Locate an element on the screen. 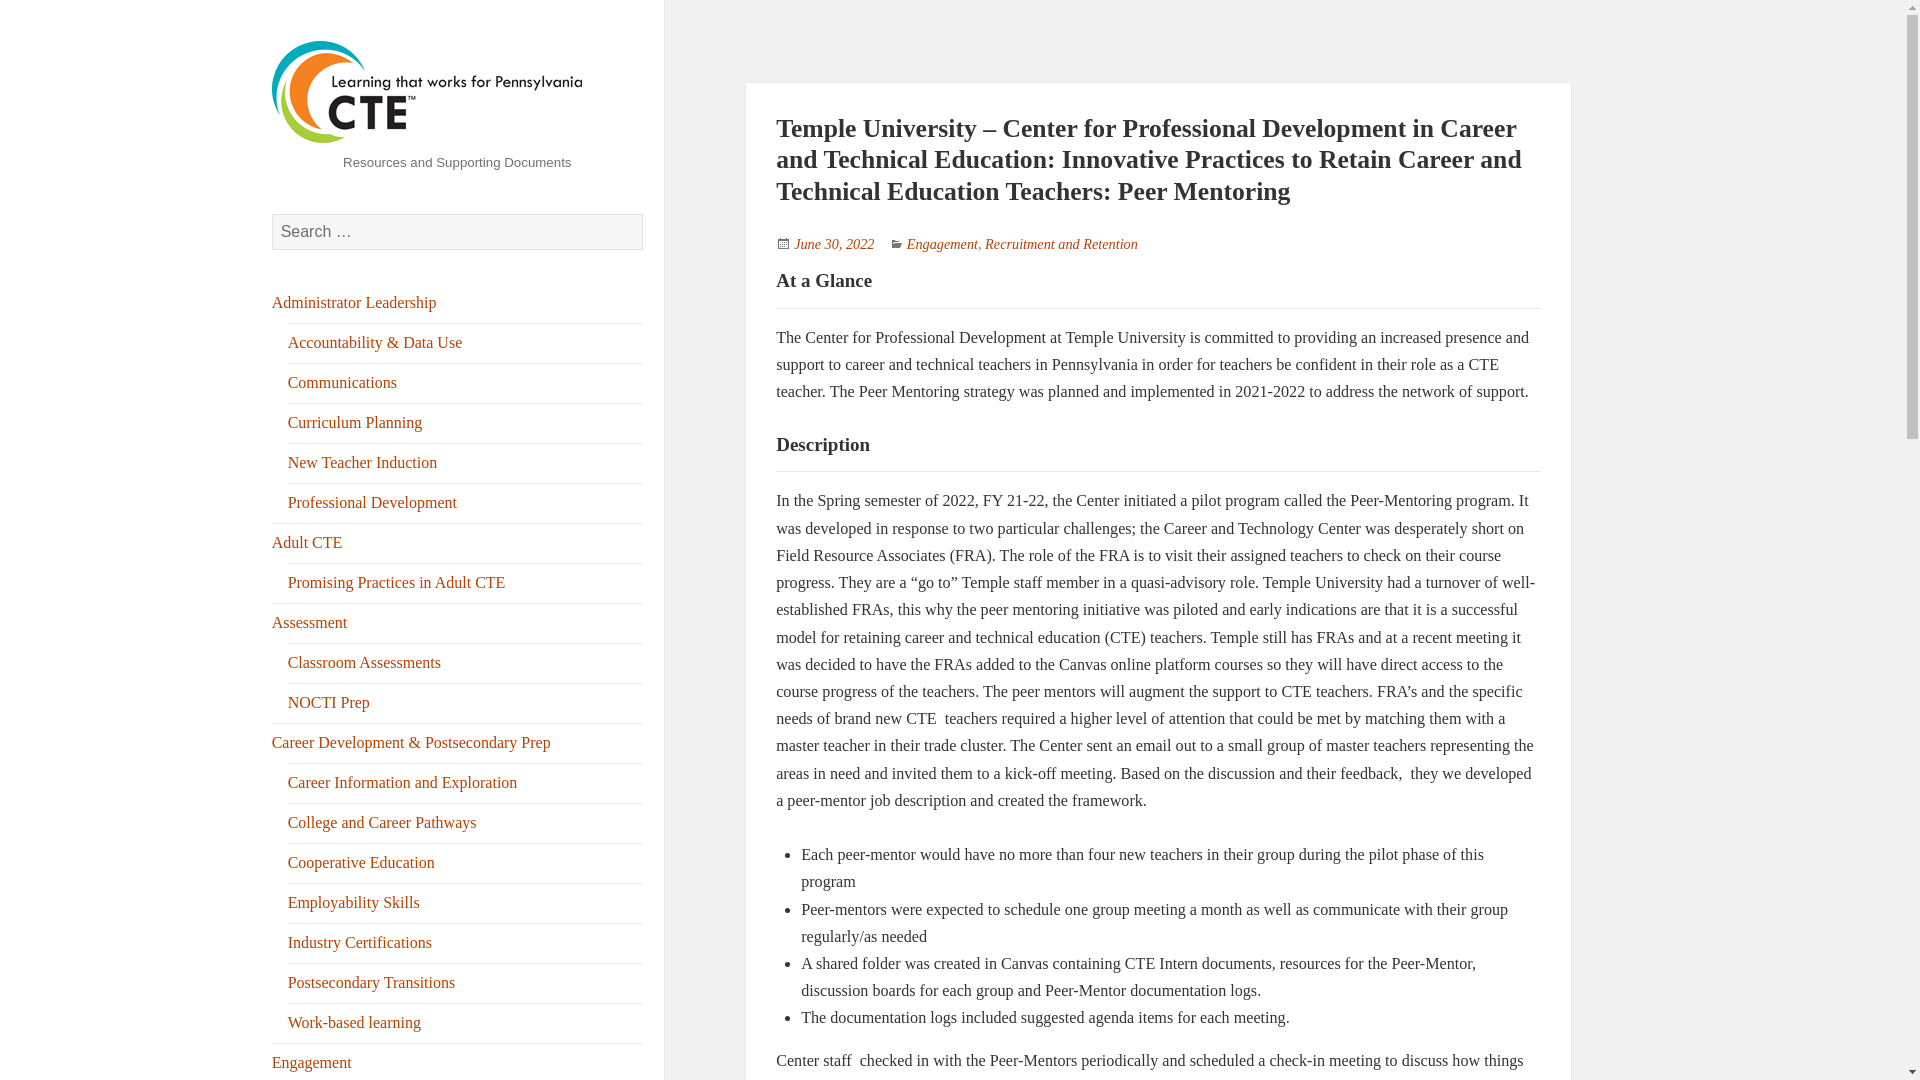  Cooperative Education is located at coordinates (362, 862).